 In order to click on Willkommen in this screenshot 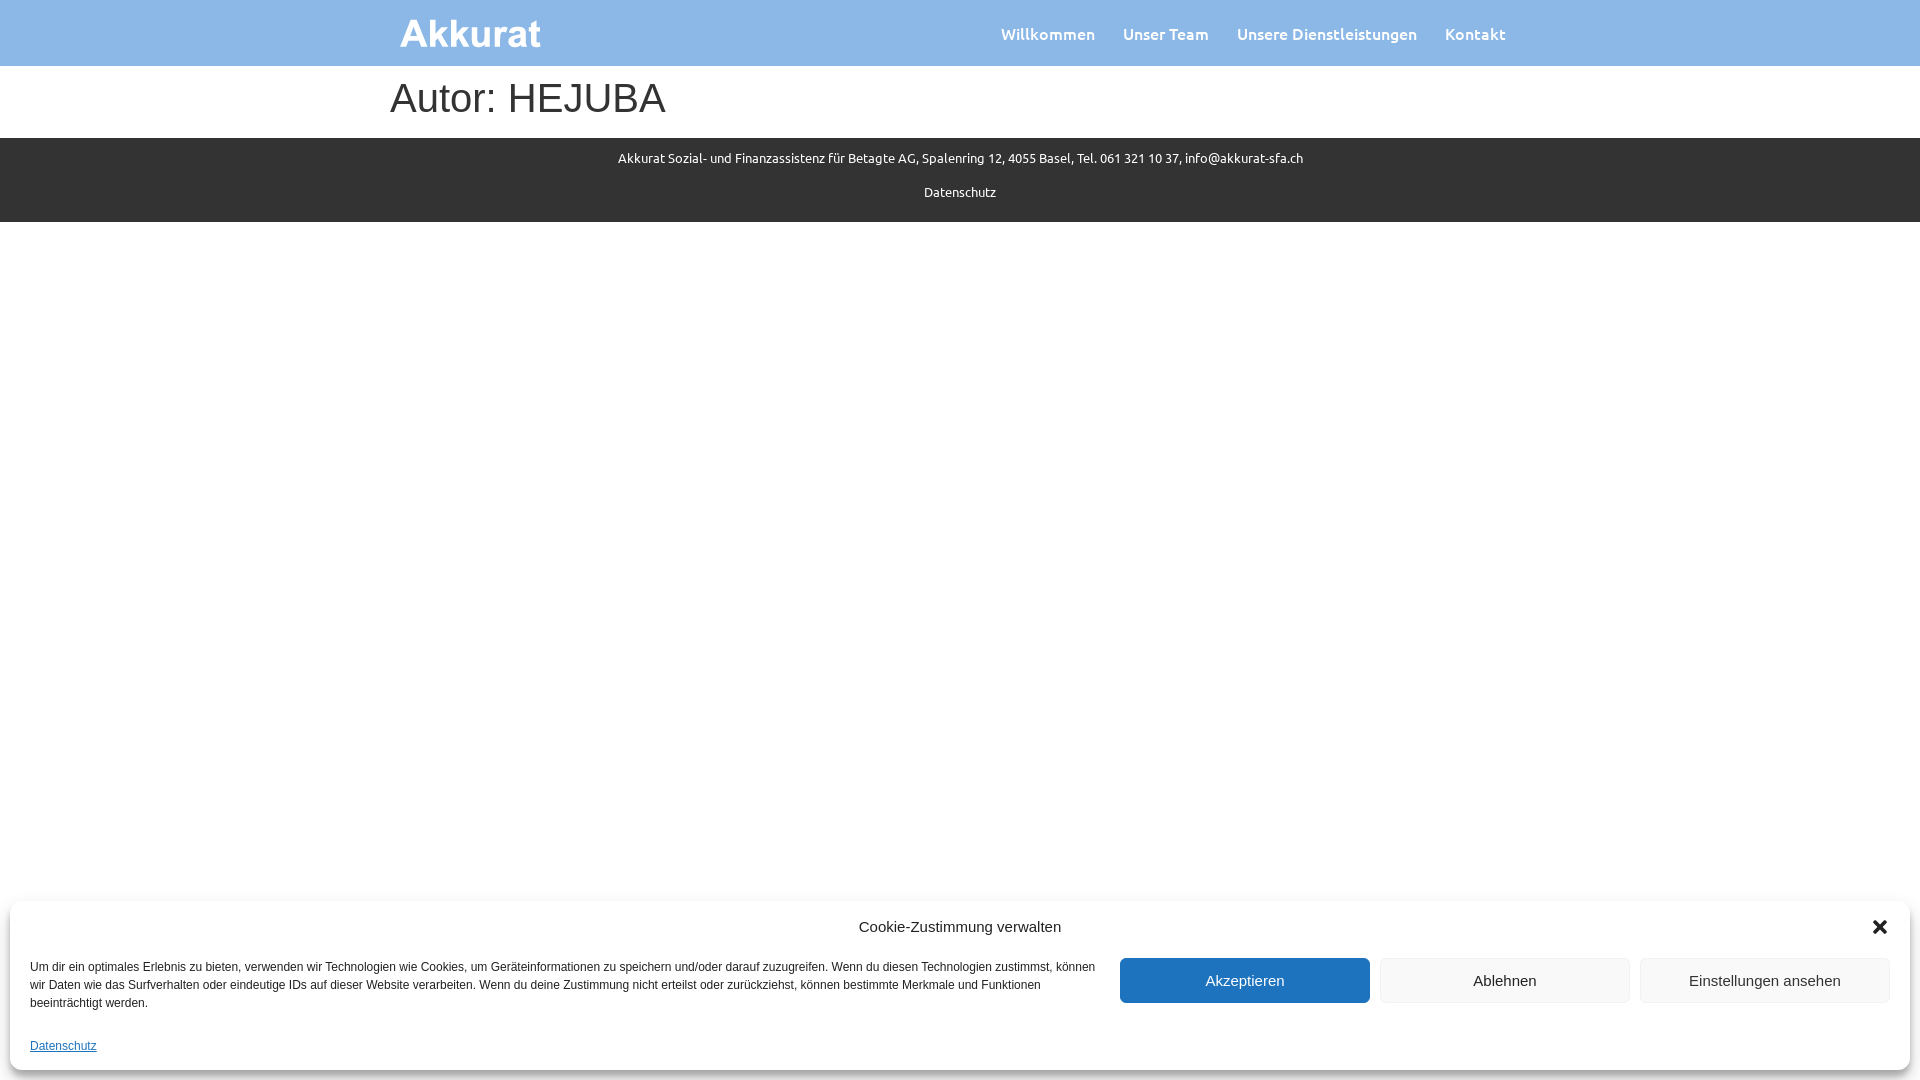, I will do `click(1048, 33)`.